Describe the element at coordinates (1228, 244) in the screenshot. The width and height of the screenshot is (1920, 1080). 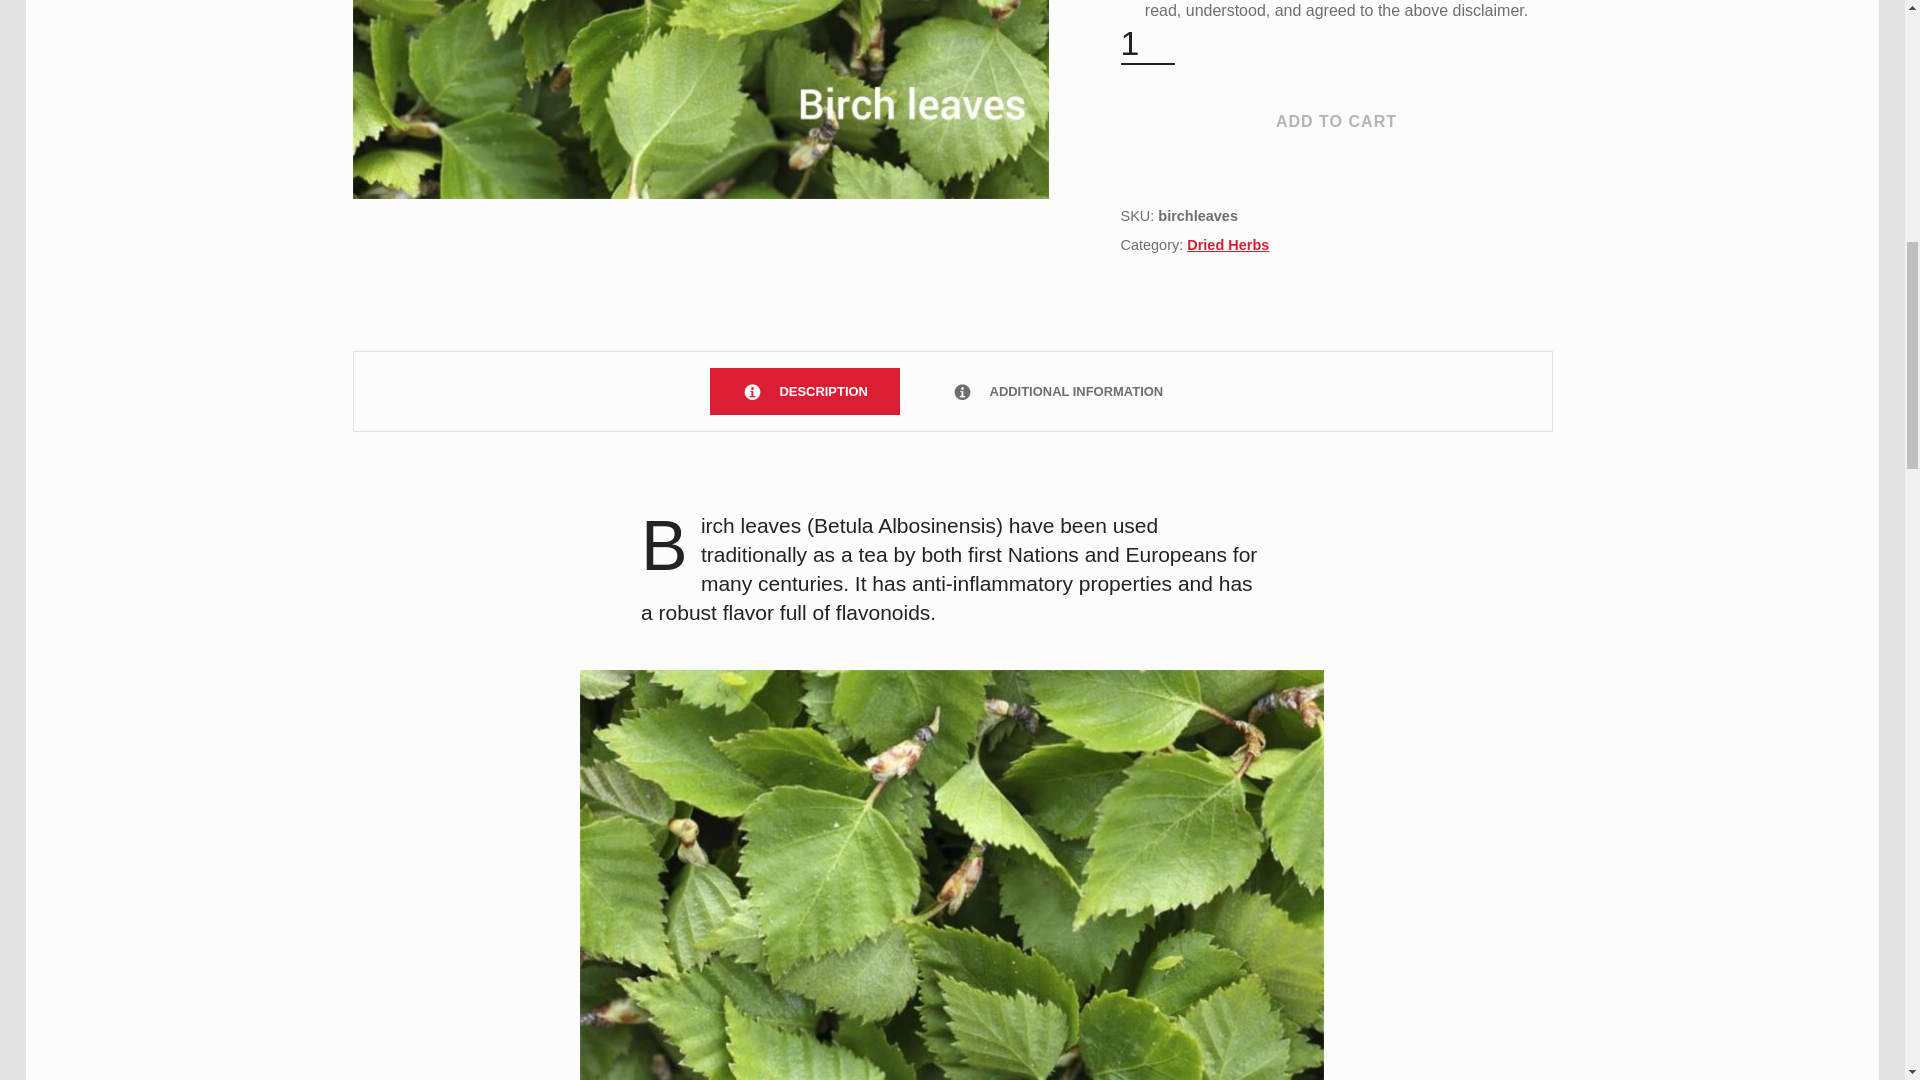
I see `Dried Herbs` at that location.